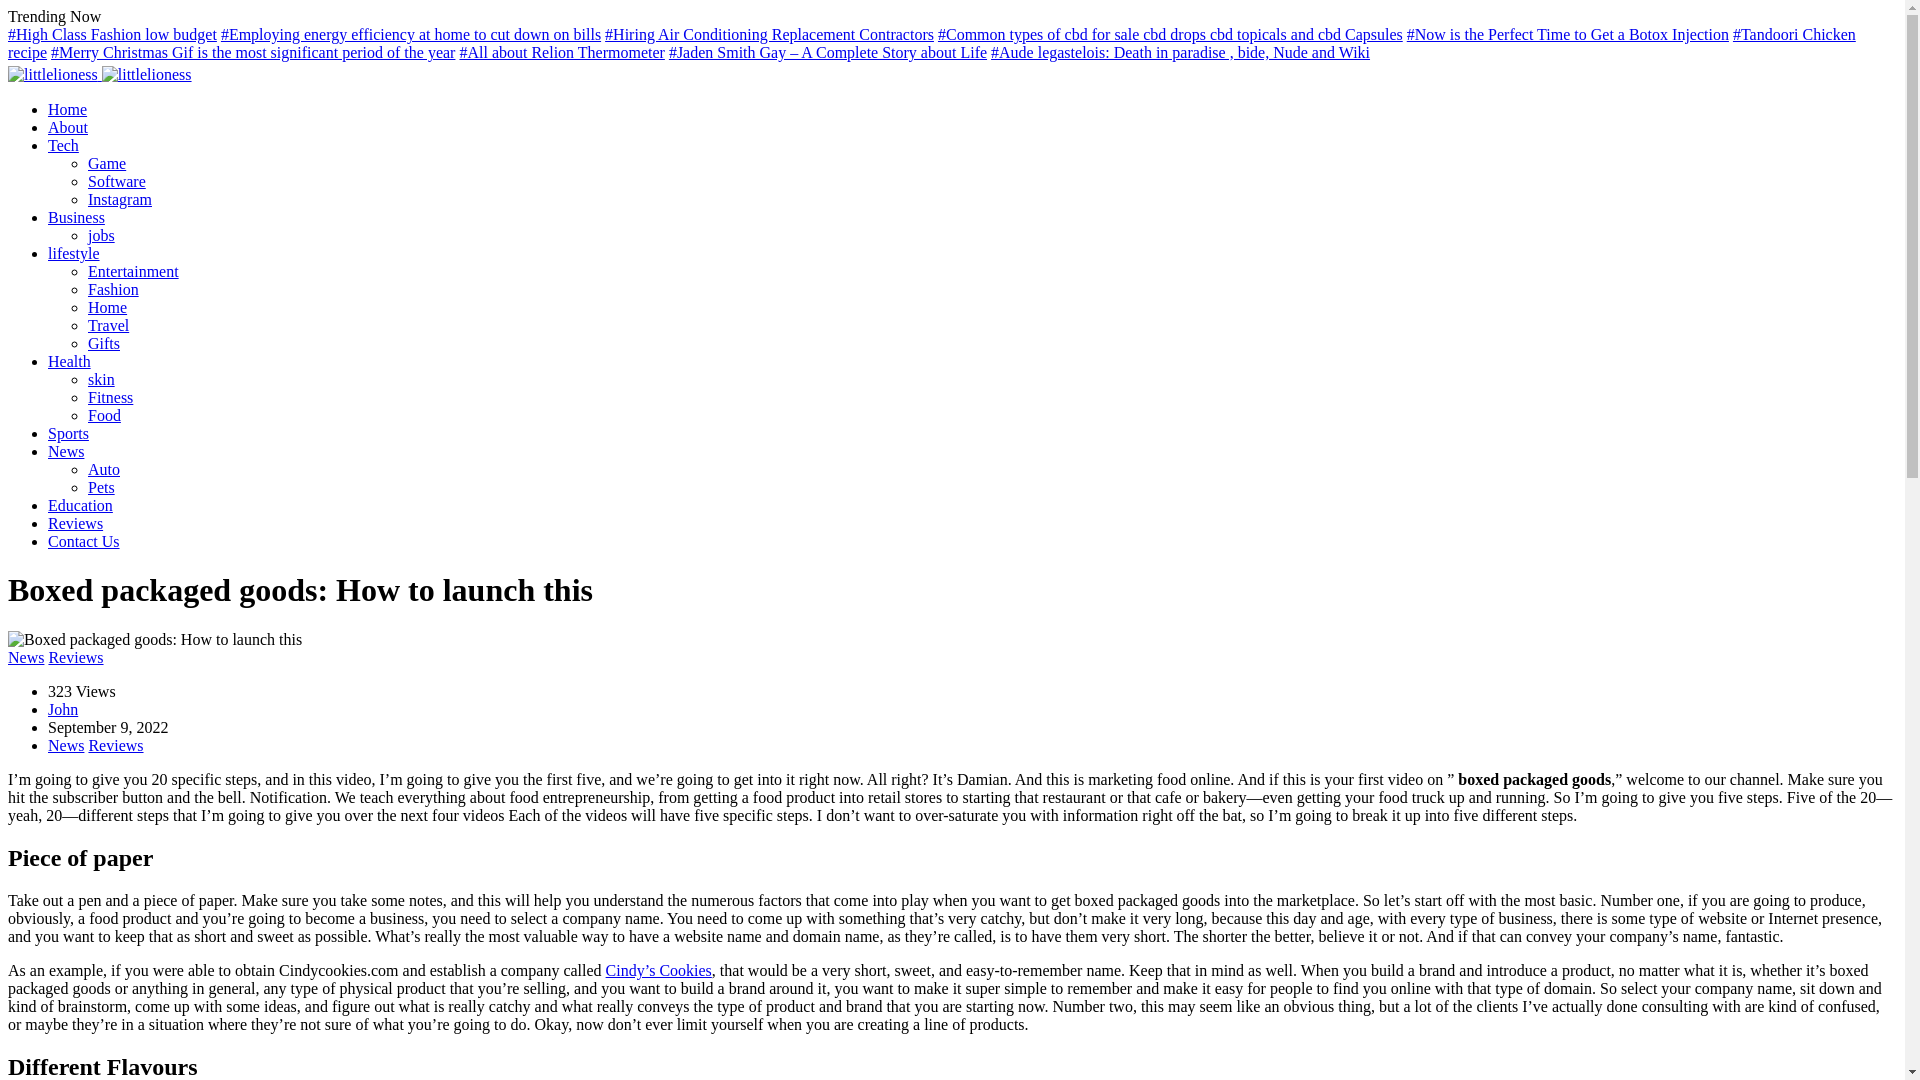 This screenshot has width=1920, height=1080. I want to click on Home, so click(67, 109).